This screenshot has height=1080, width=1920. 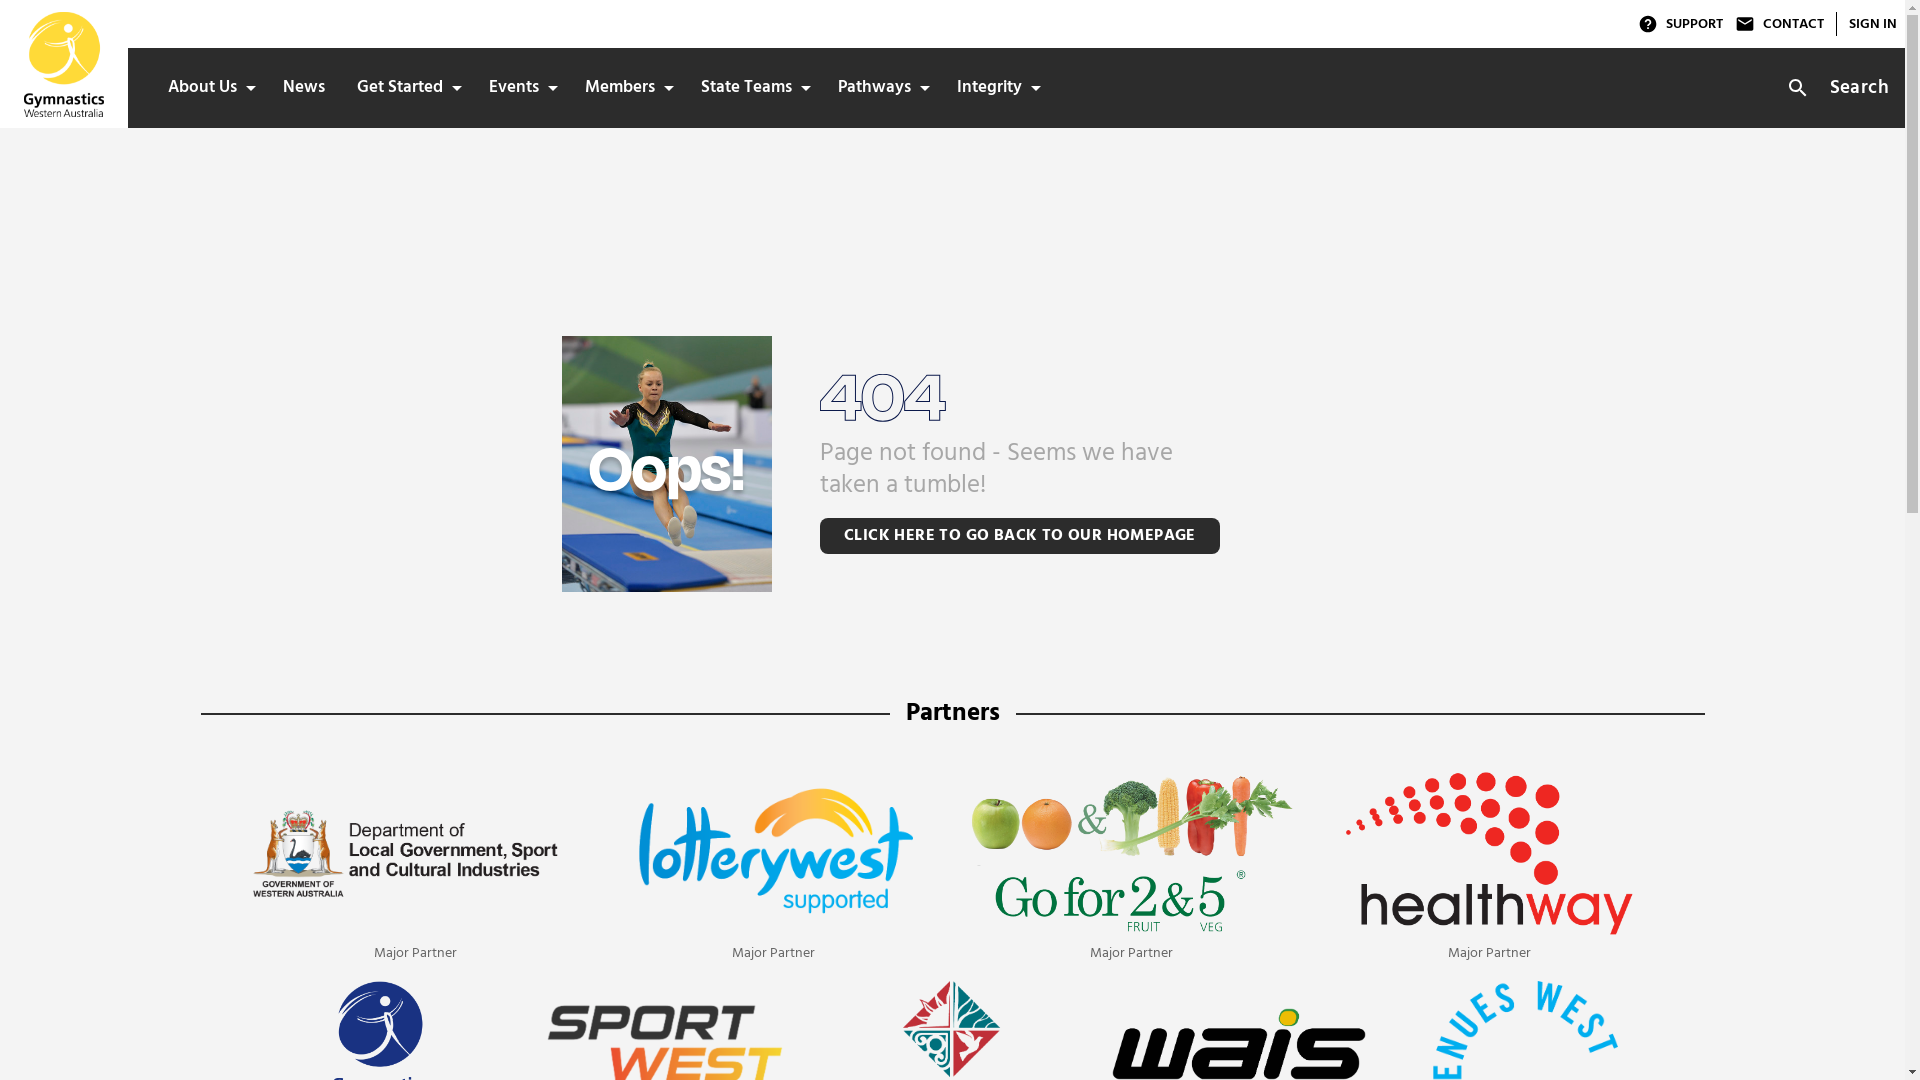 I want to click on SUPPORT, so click(x=1680, y=24).